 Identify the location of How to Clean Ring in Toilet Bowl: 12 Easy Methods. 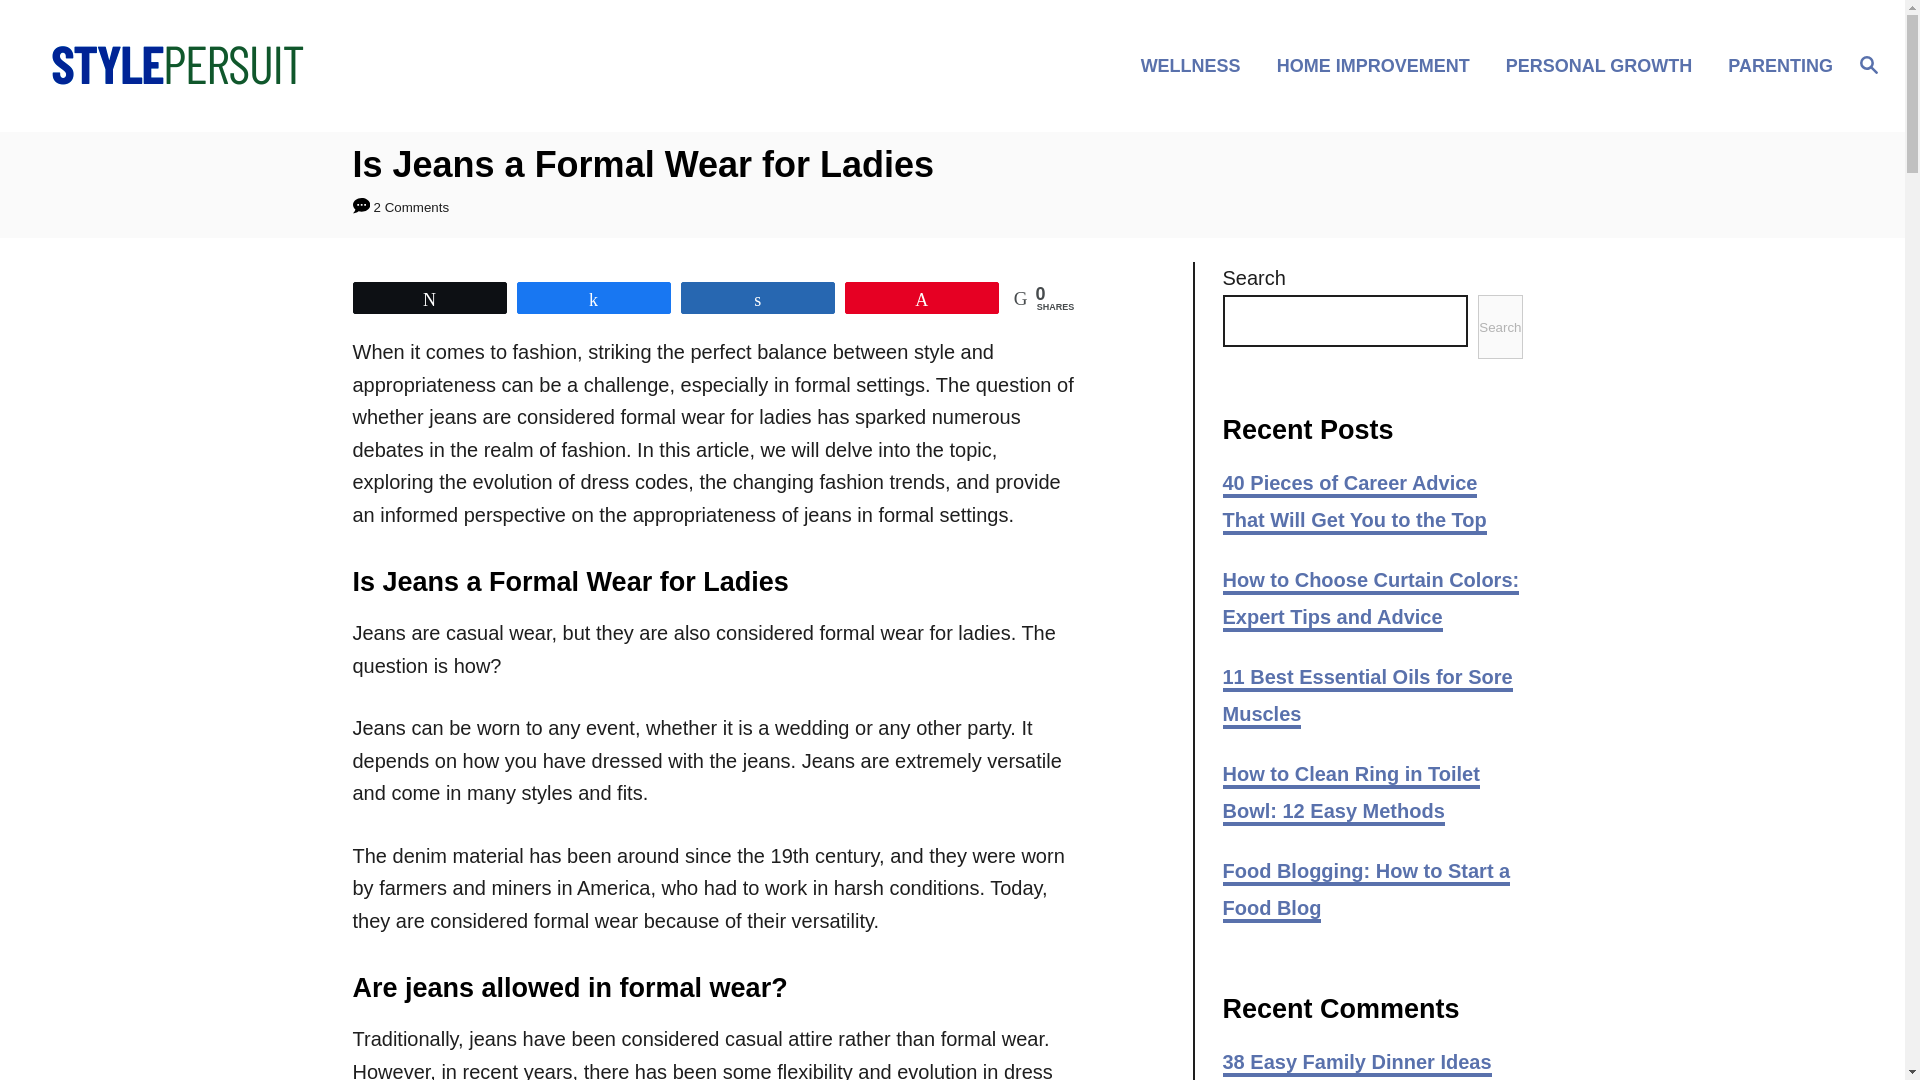
(1350, 794).